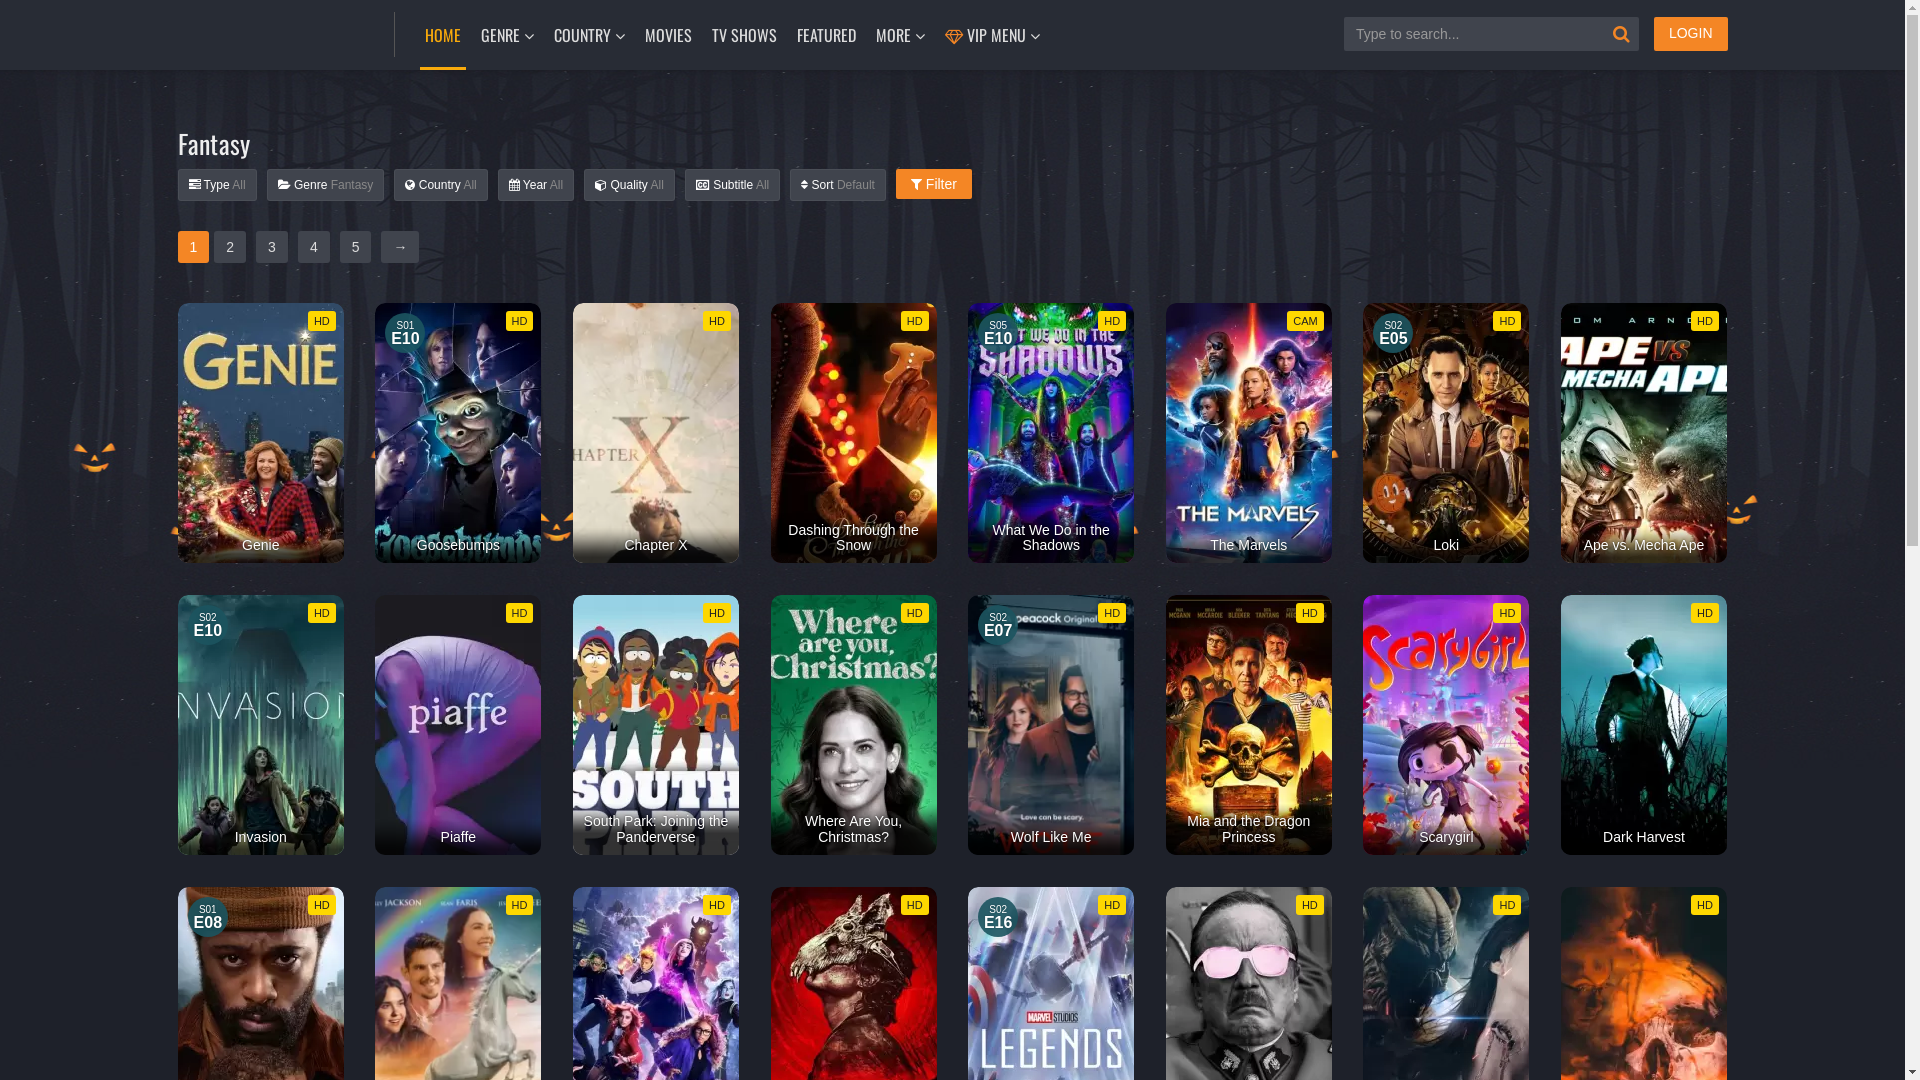  Describe the element at coordinates (536, 185) in the screenshot. I see `Year All` at that location.